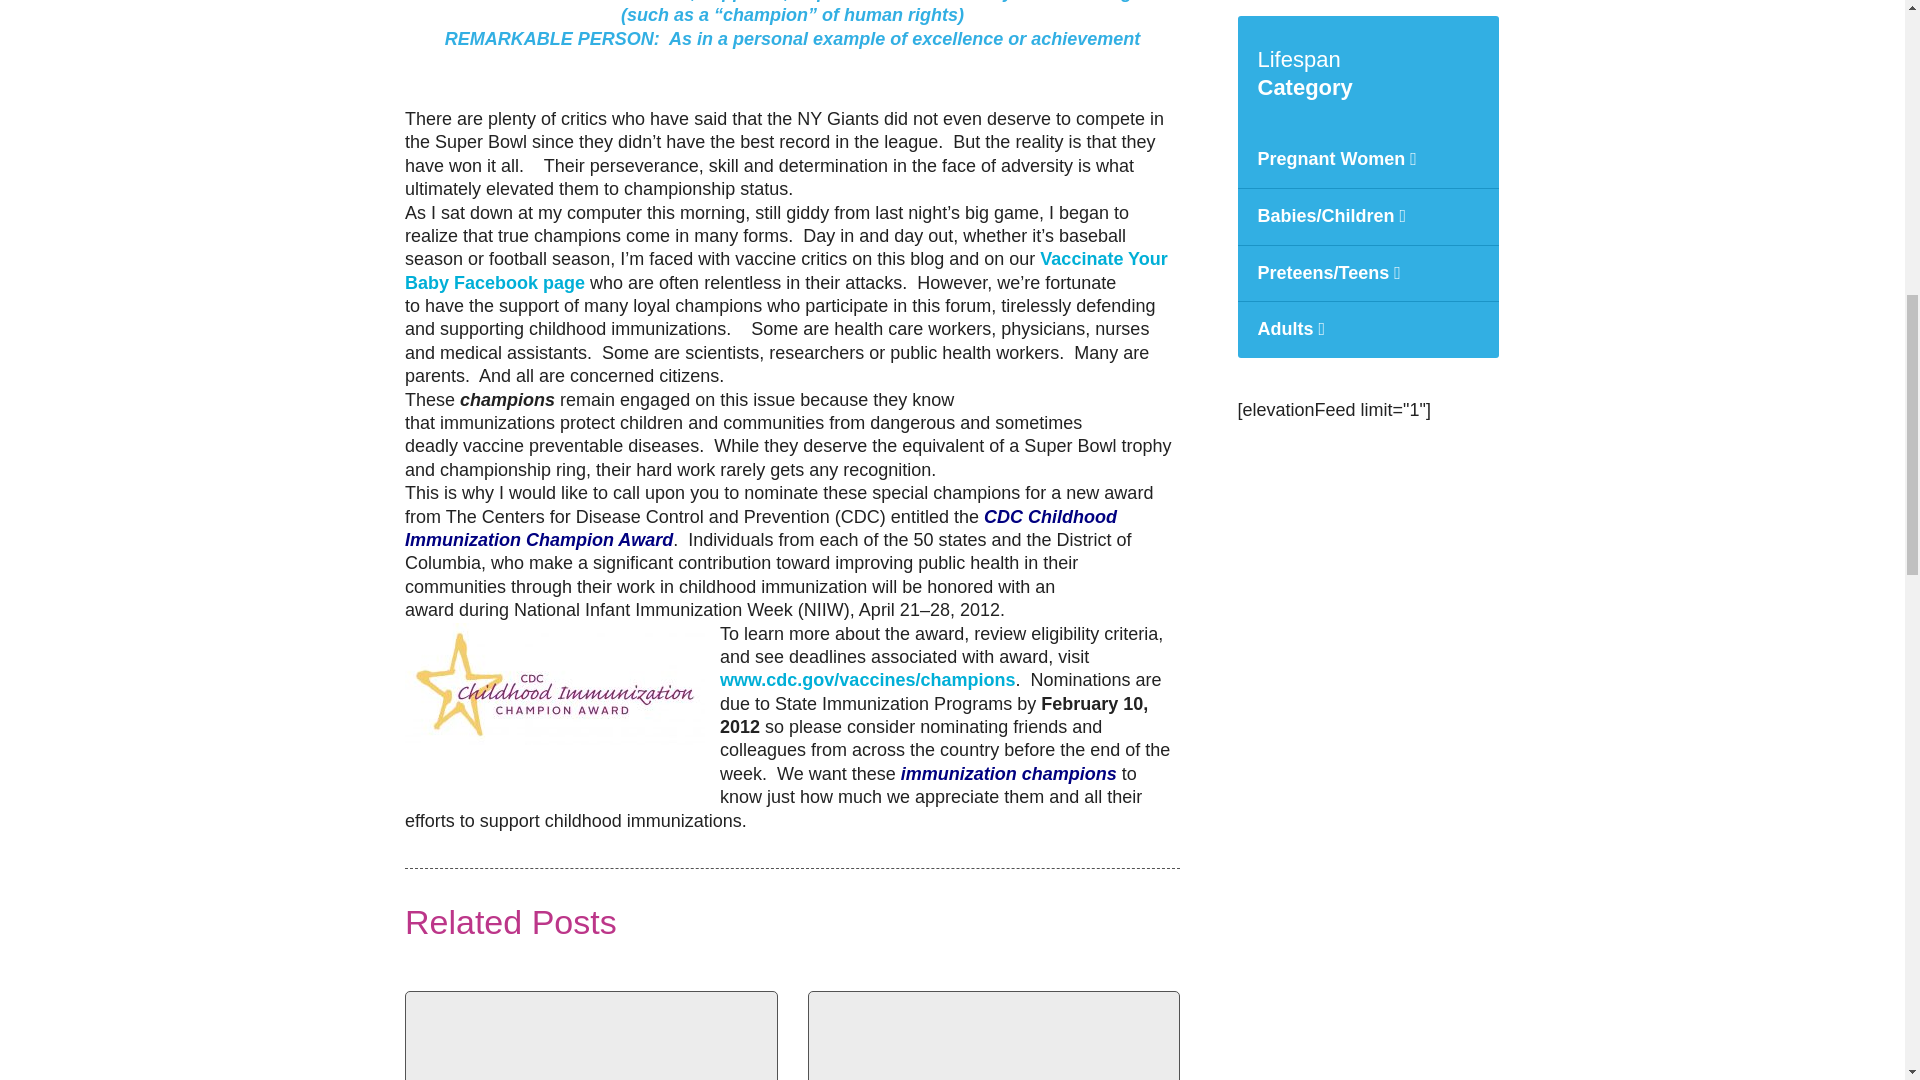  Describe the element at coordinates (1368, 160) in the screenshot. I see `Pregnant Women` at that location.